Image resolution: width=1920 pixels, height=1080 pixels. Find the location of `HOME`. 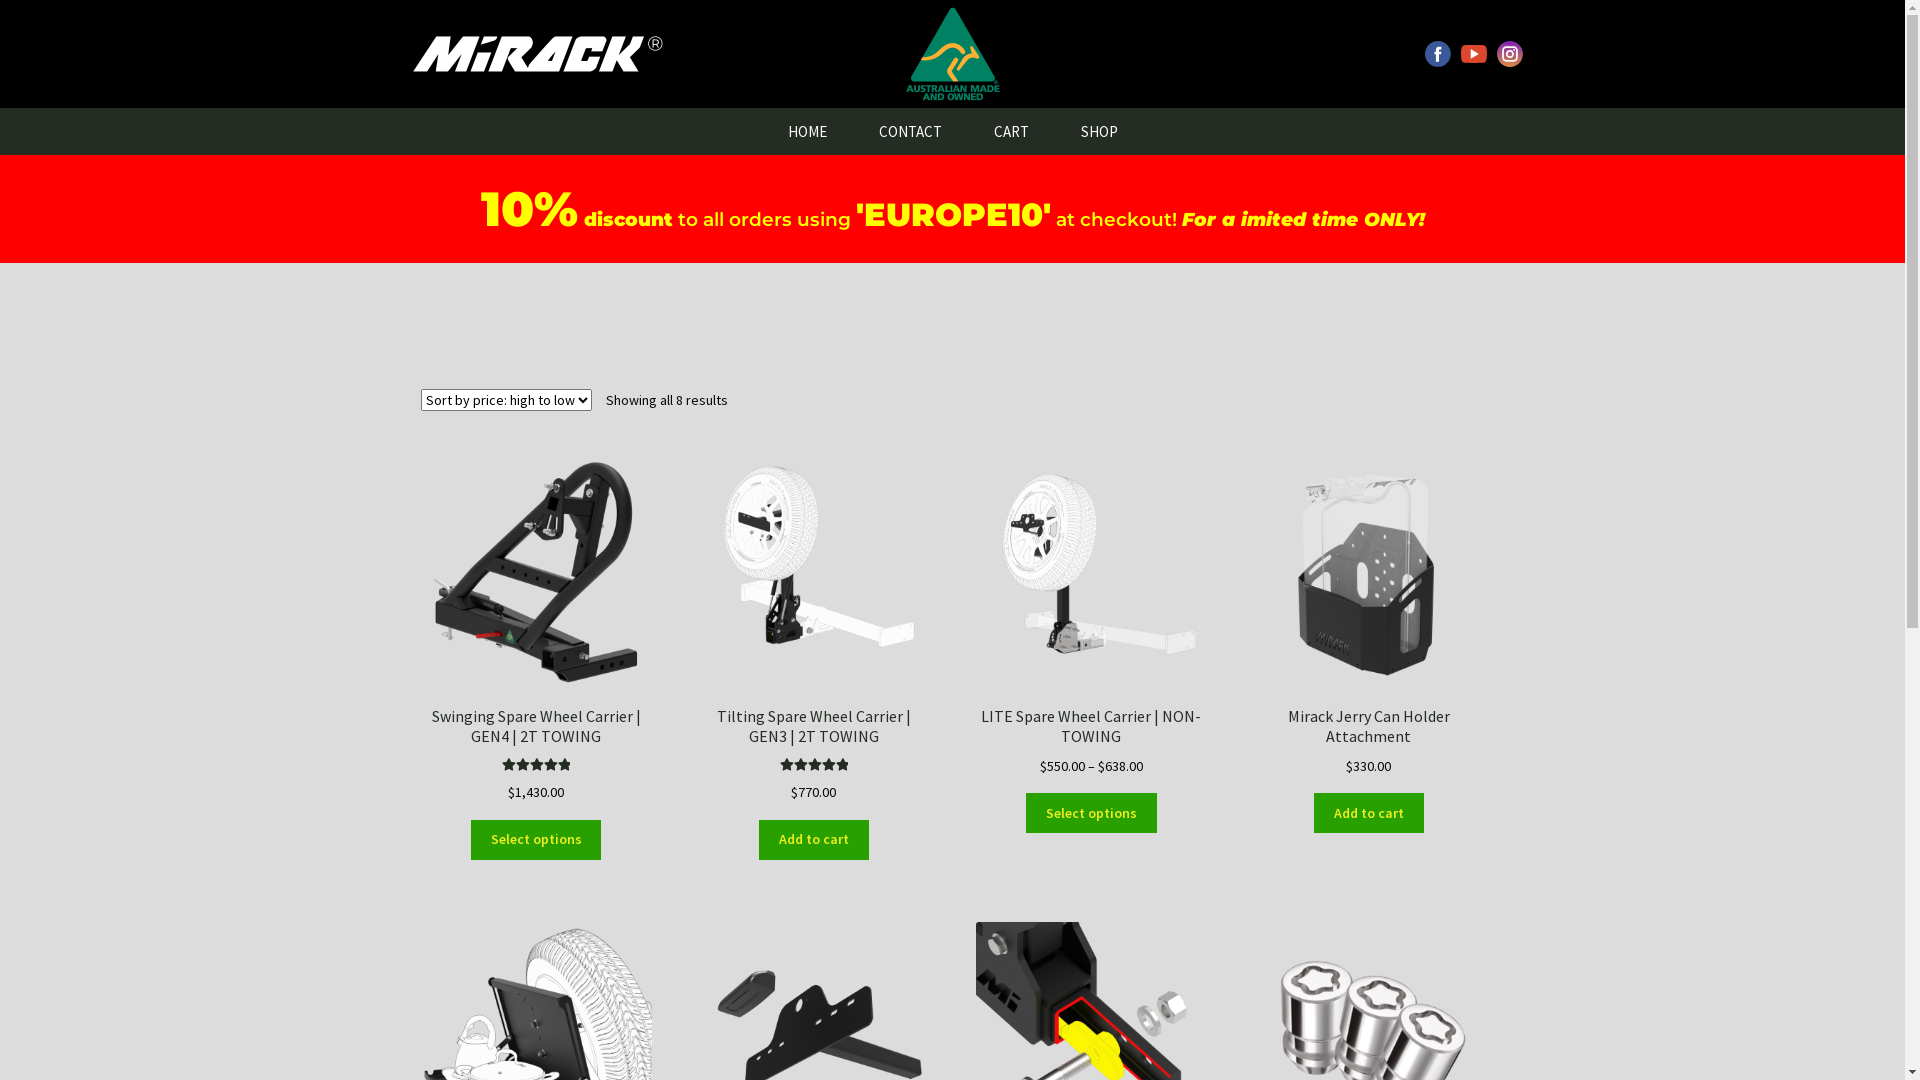

HOME is located at coordinates (808, 132).